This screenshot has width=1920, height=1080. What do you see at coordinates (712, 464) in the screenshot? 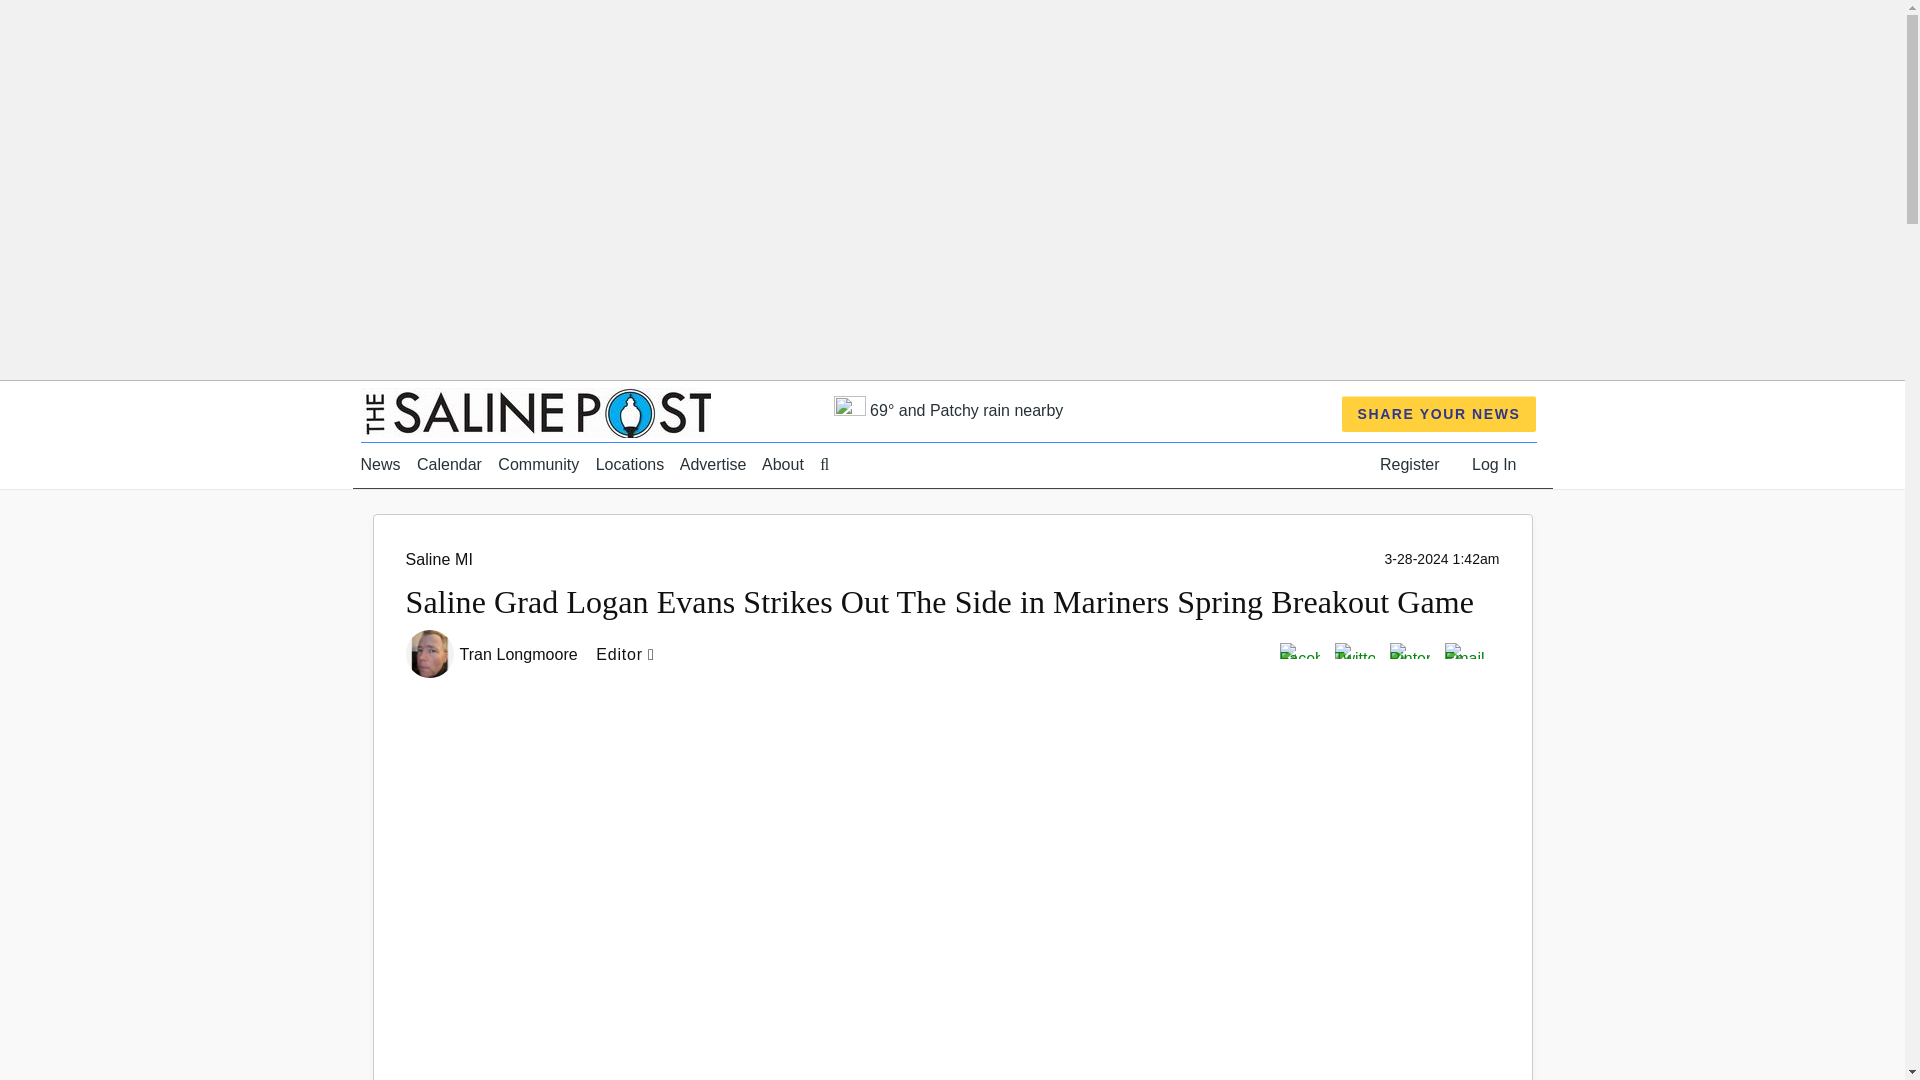
I see `Advertise` at bounding box center [712, 464].